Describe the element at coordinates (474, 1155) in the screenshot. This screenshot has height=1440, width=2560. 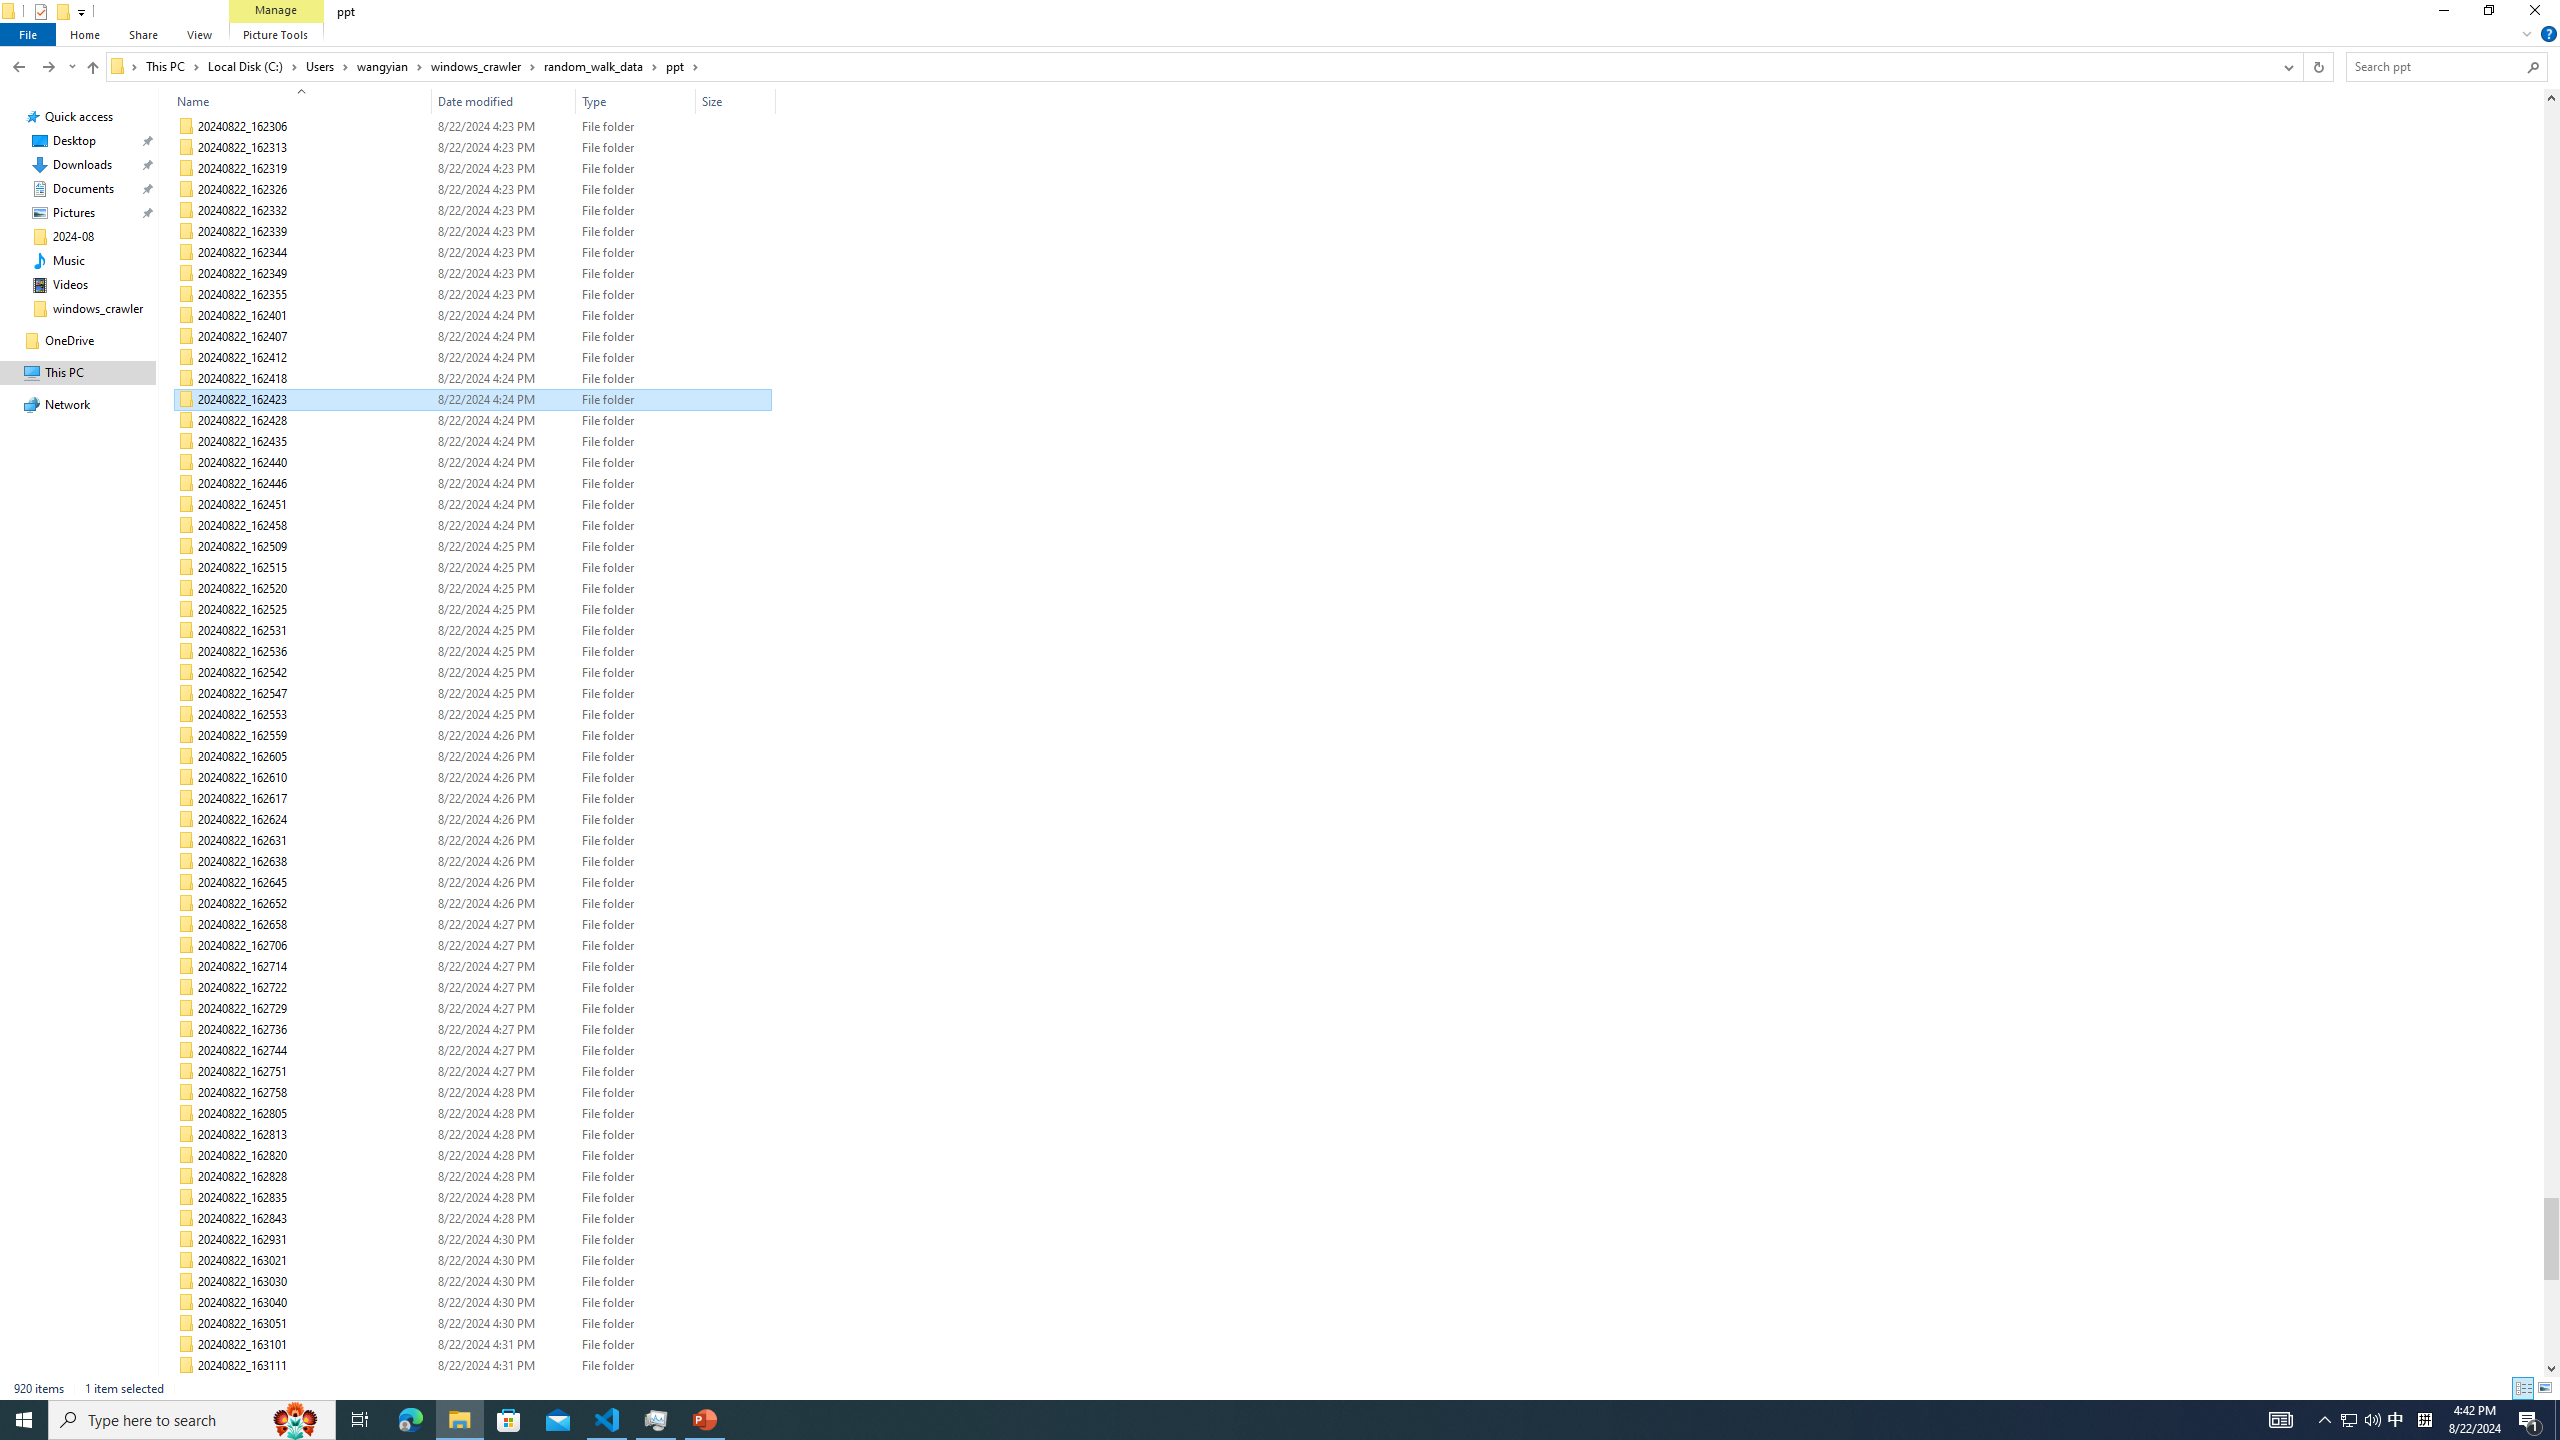
I see `20240822_162820` at that location.